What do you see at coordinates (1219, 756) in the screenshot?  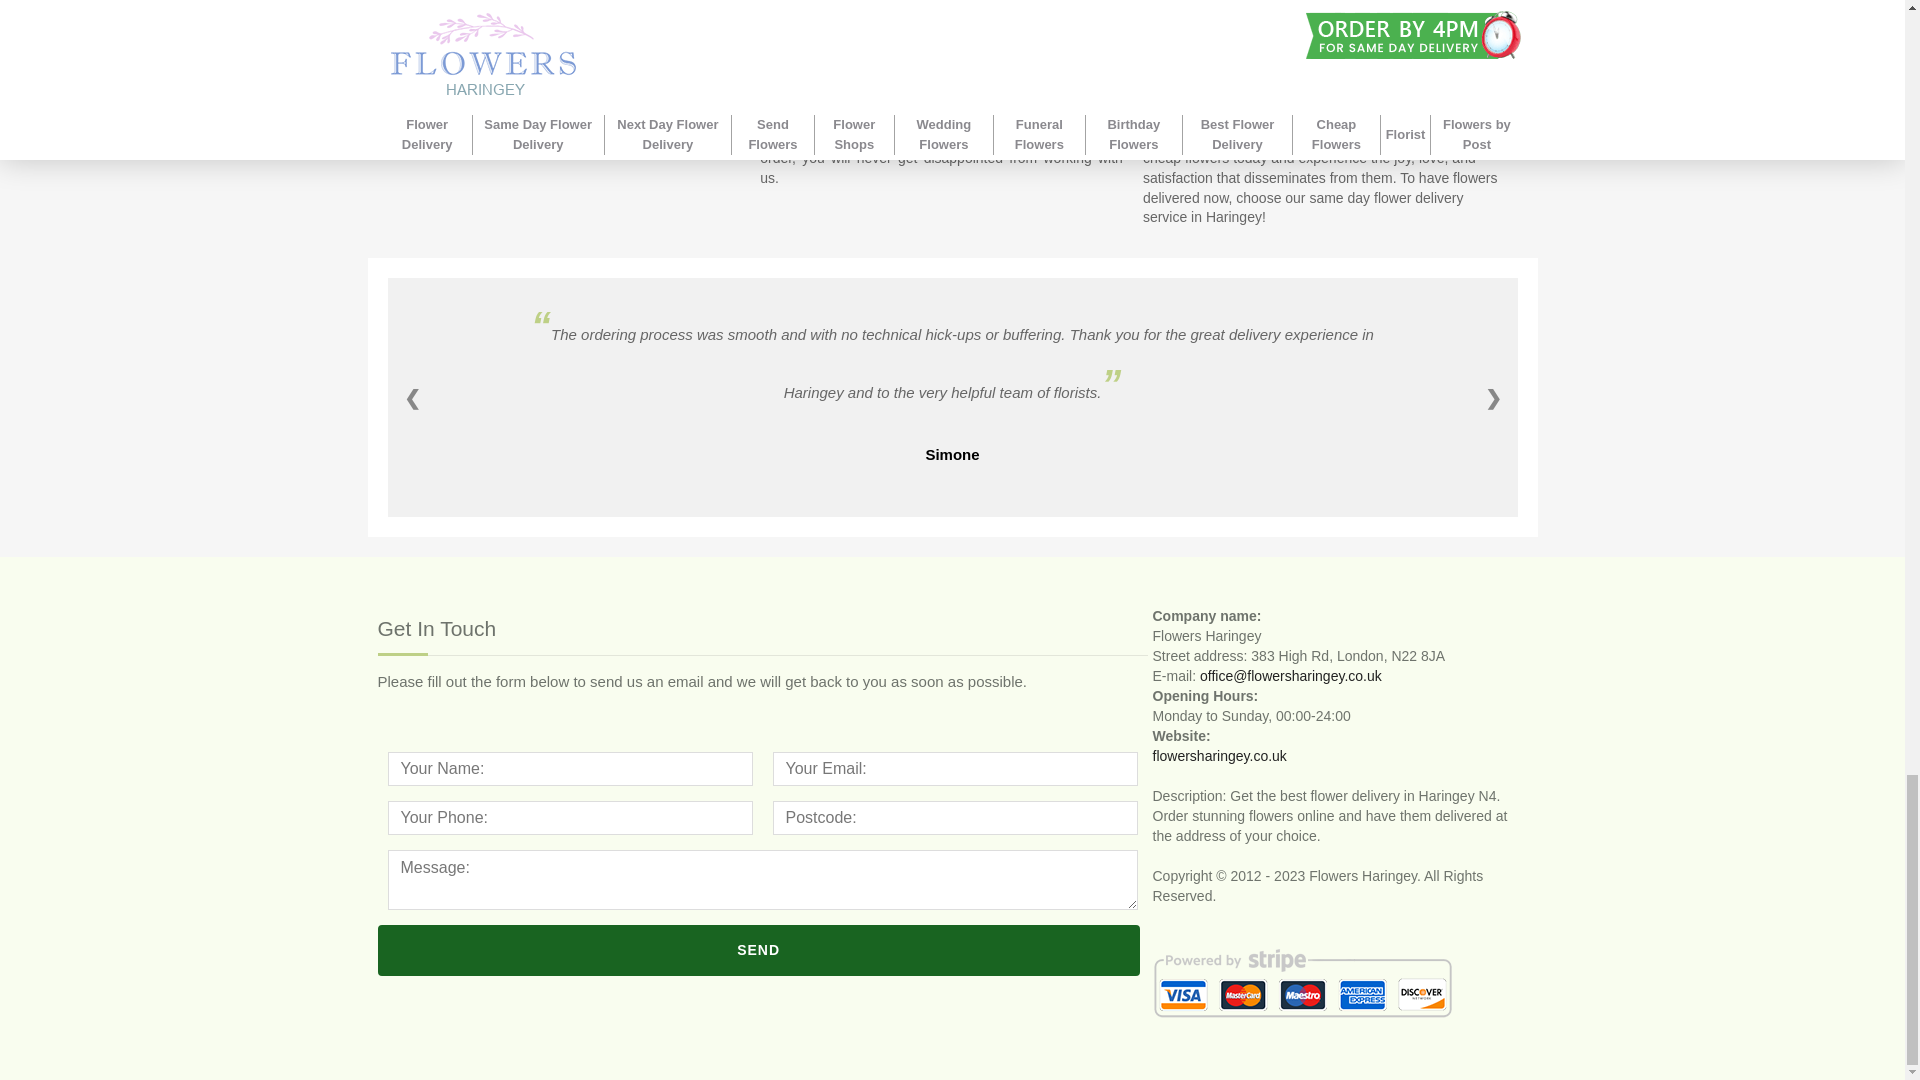 I see `Flowers Haringey website` at bounding box center [1219, 756].